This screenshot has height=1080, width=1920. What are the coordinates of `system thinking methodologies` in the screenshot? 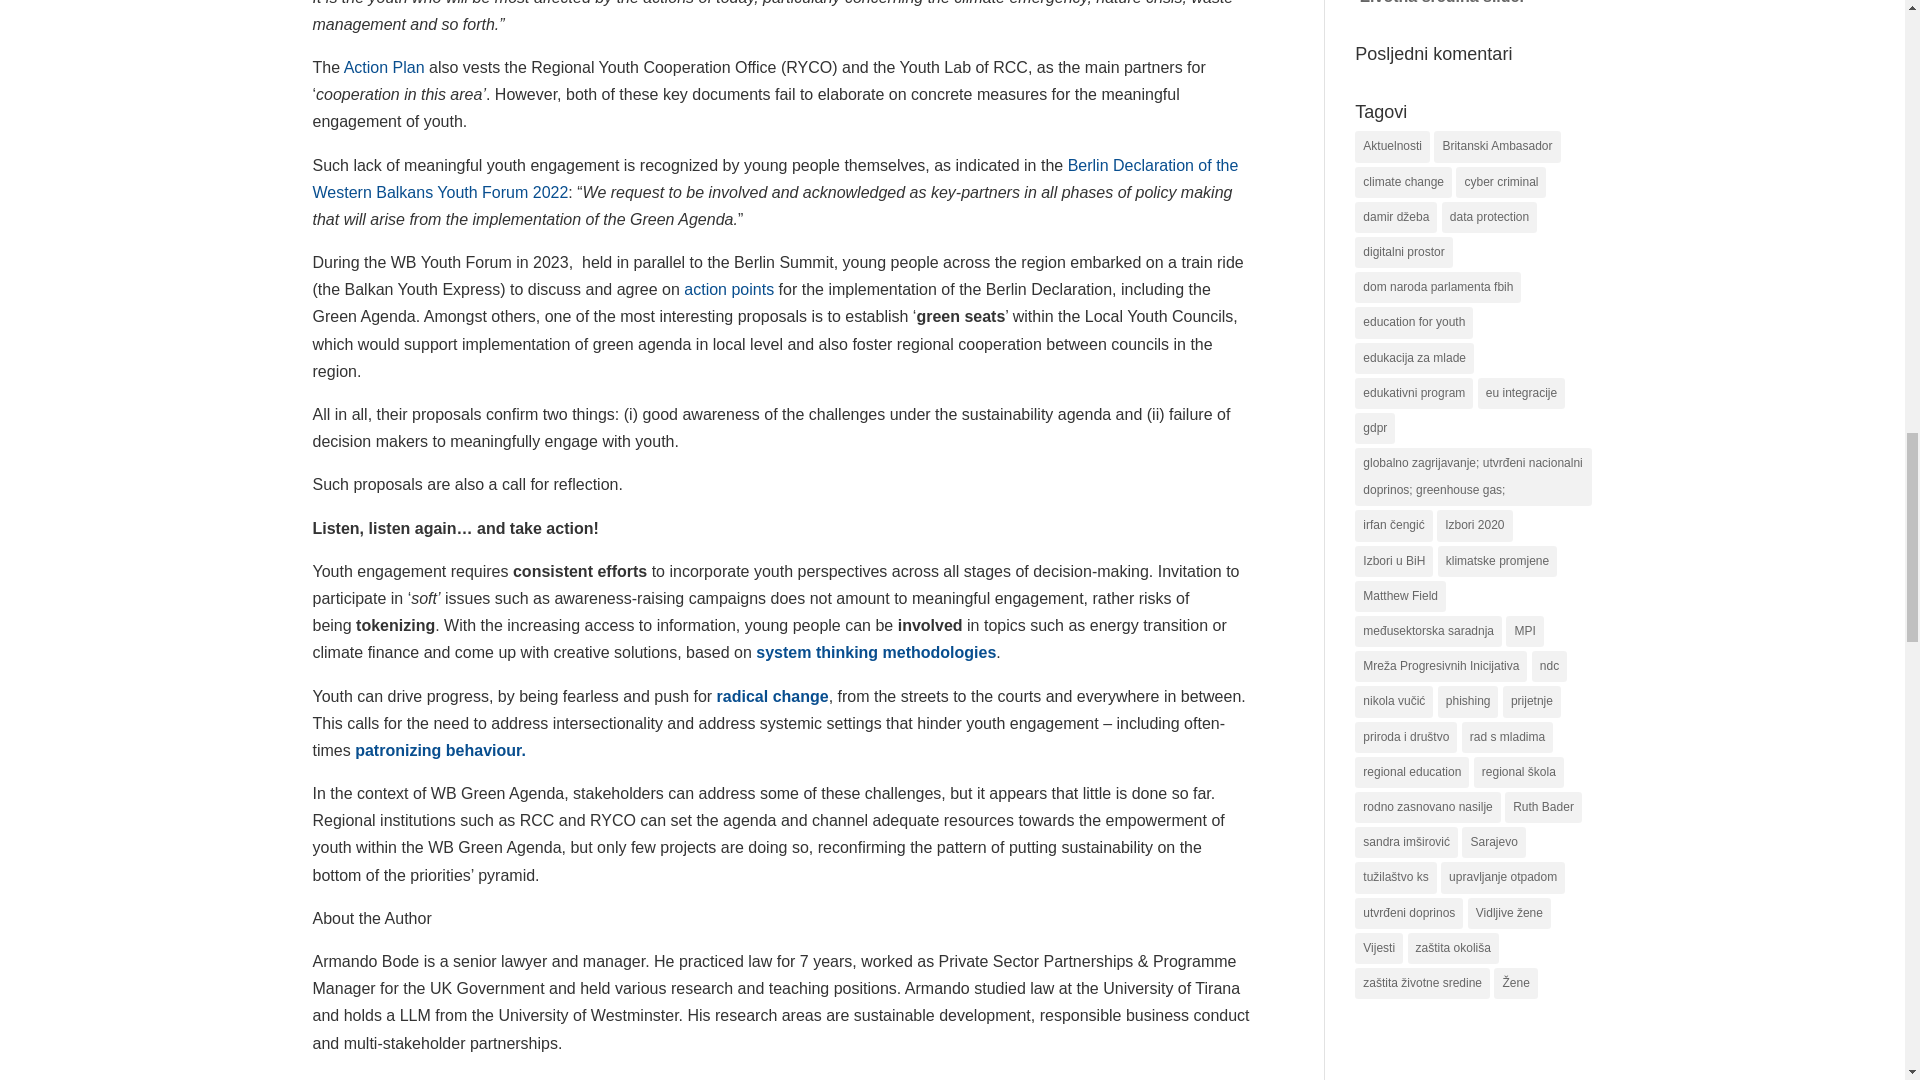 It's located at (876, 652).